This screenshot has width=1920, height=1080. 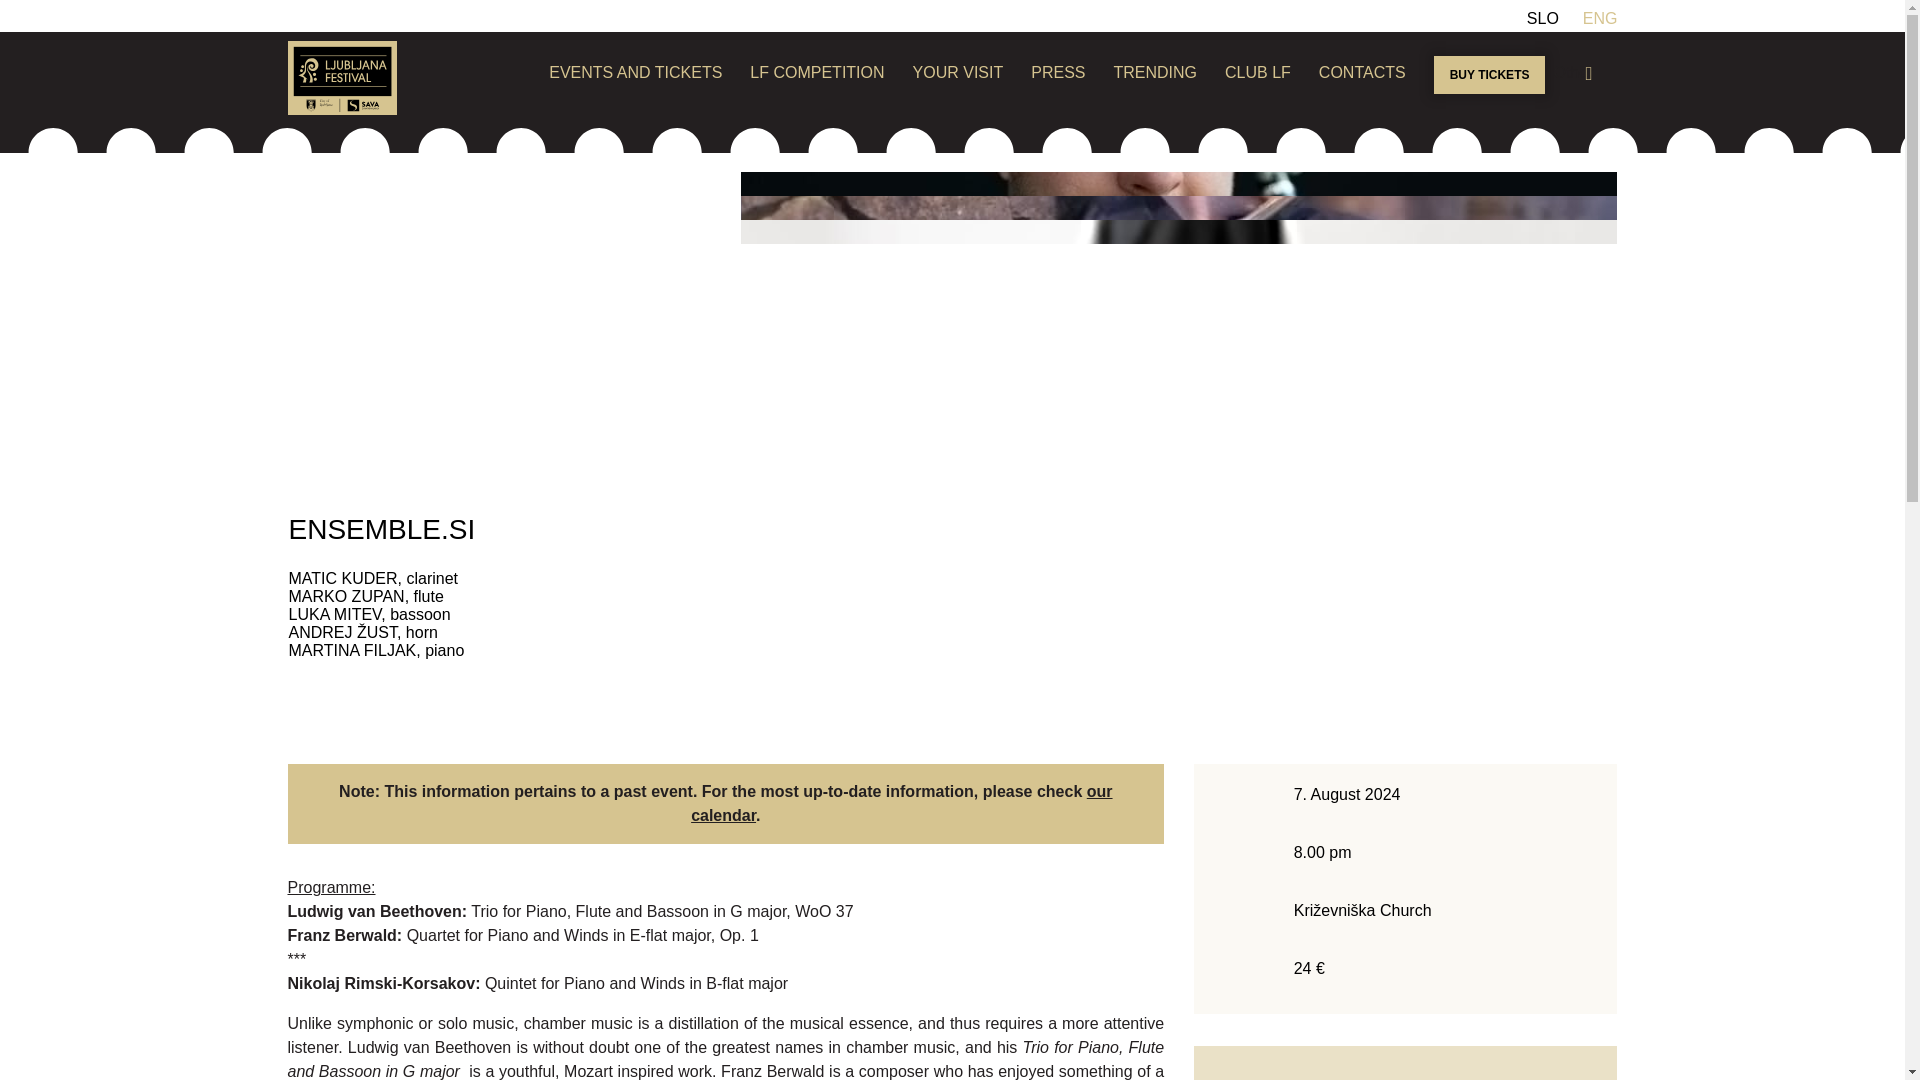 I want to click on LF COMPETITION, so click(x=816, y=72).